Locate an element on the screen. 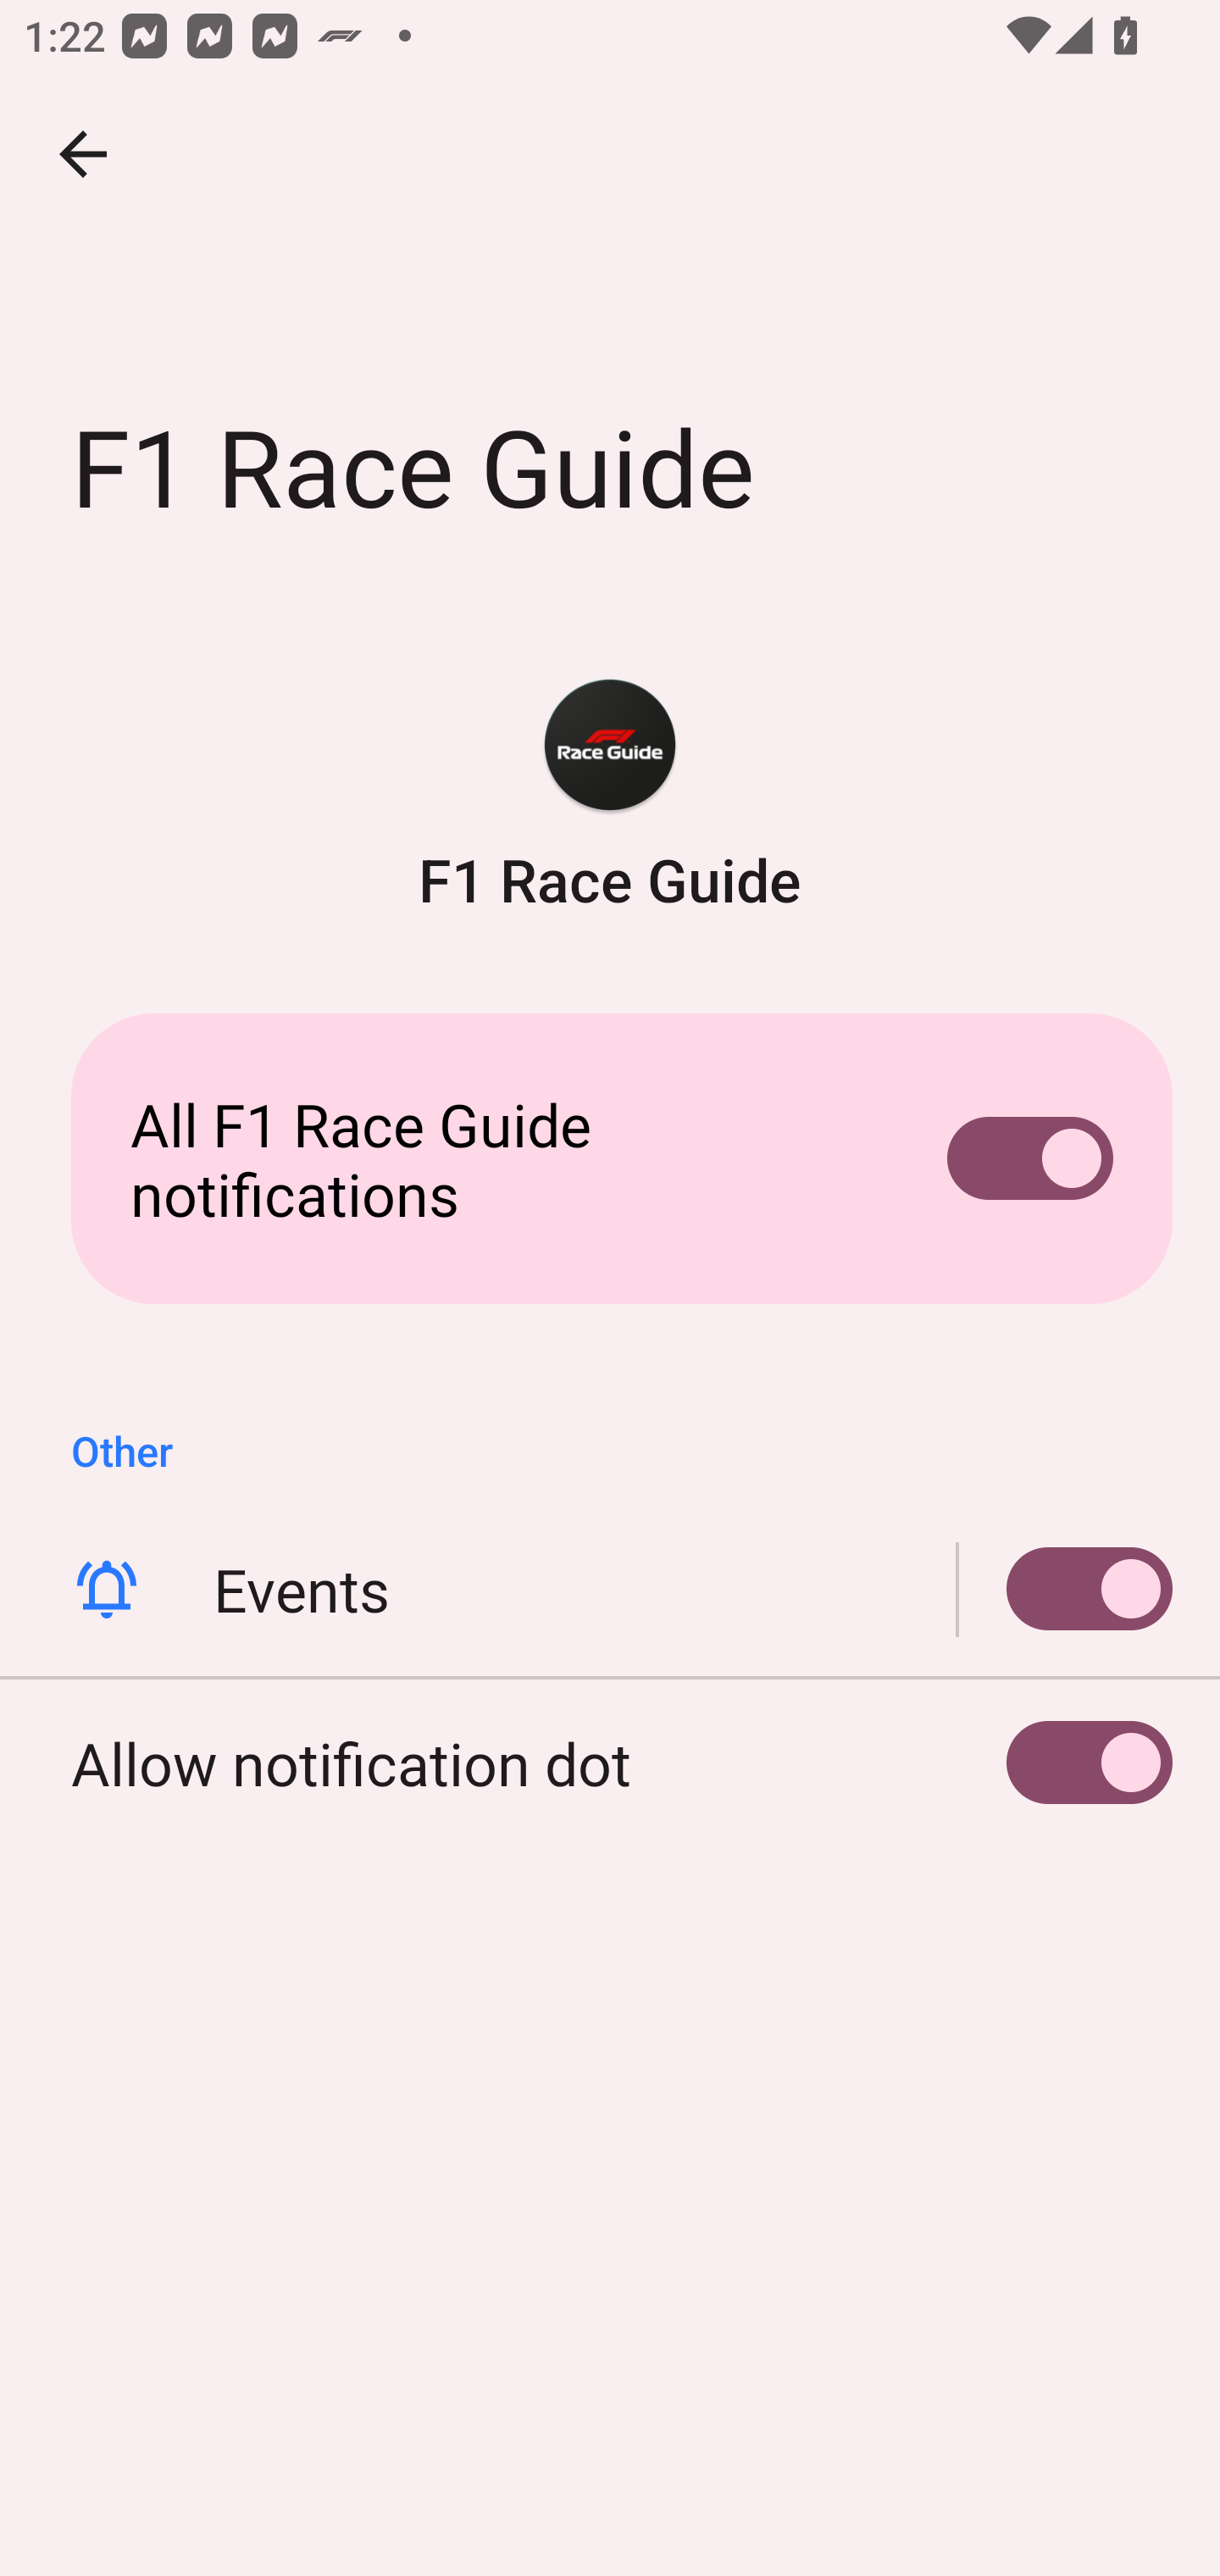 The width and height of the screenshot is (1220, 2576). Allow notification dot is located at coordinates (610, 1763).